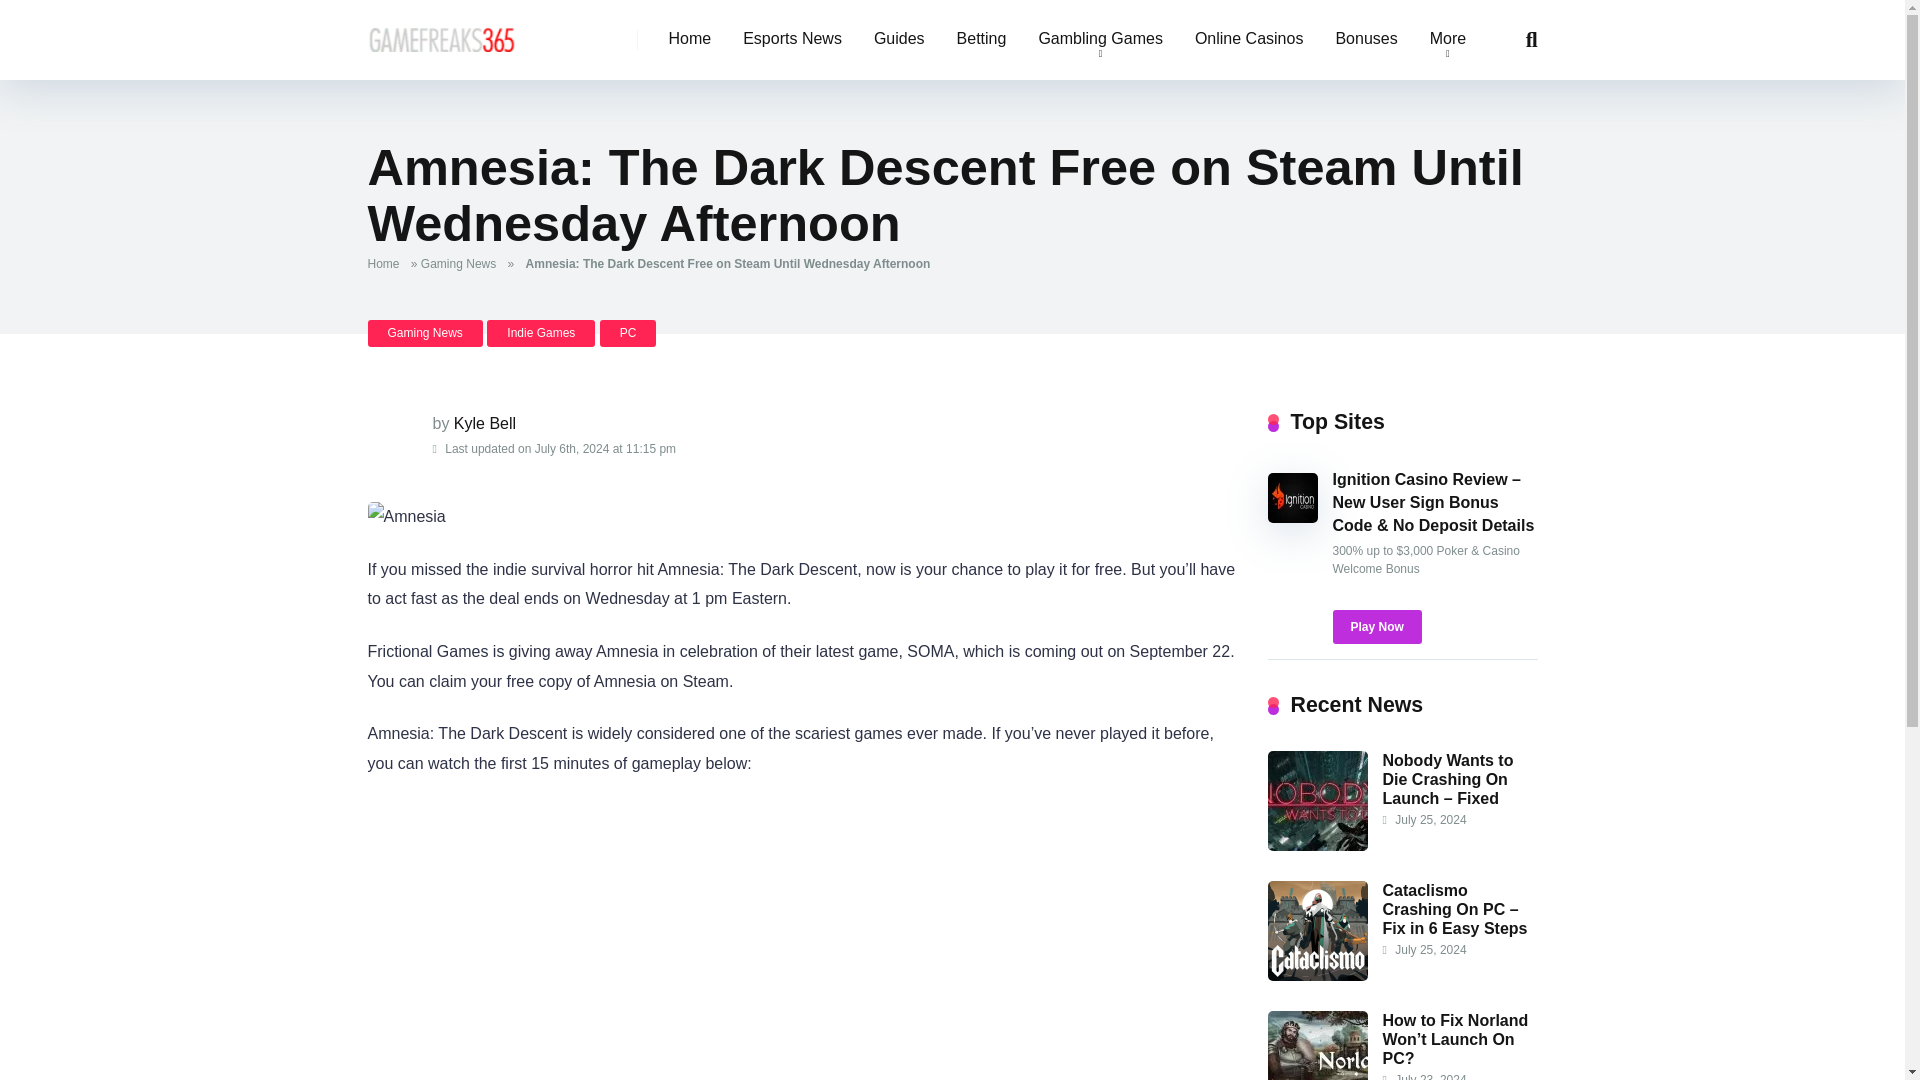 This screenshot has height=1080, width=1920. Describe the element at coordinates (628, 332) in the screenshot. I see `PC` at that location.